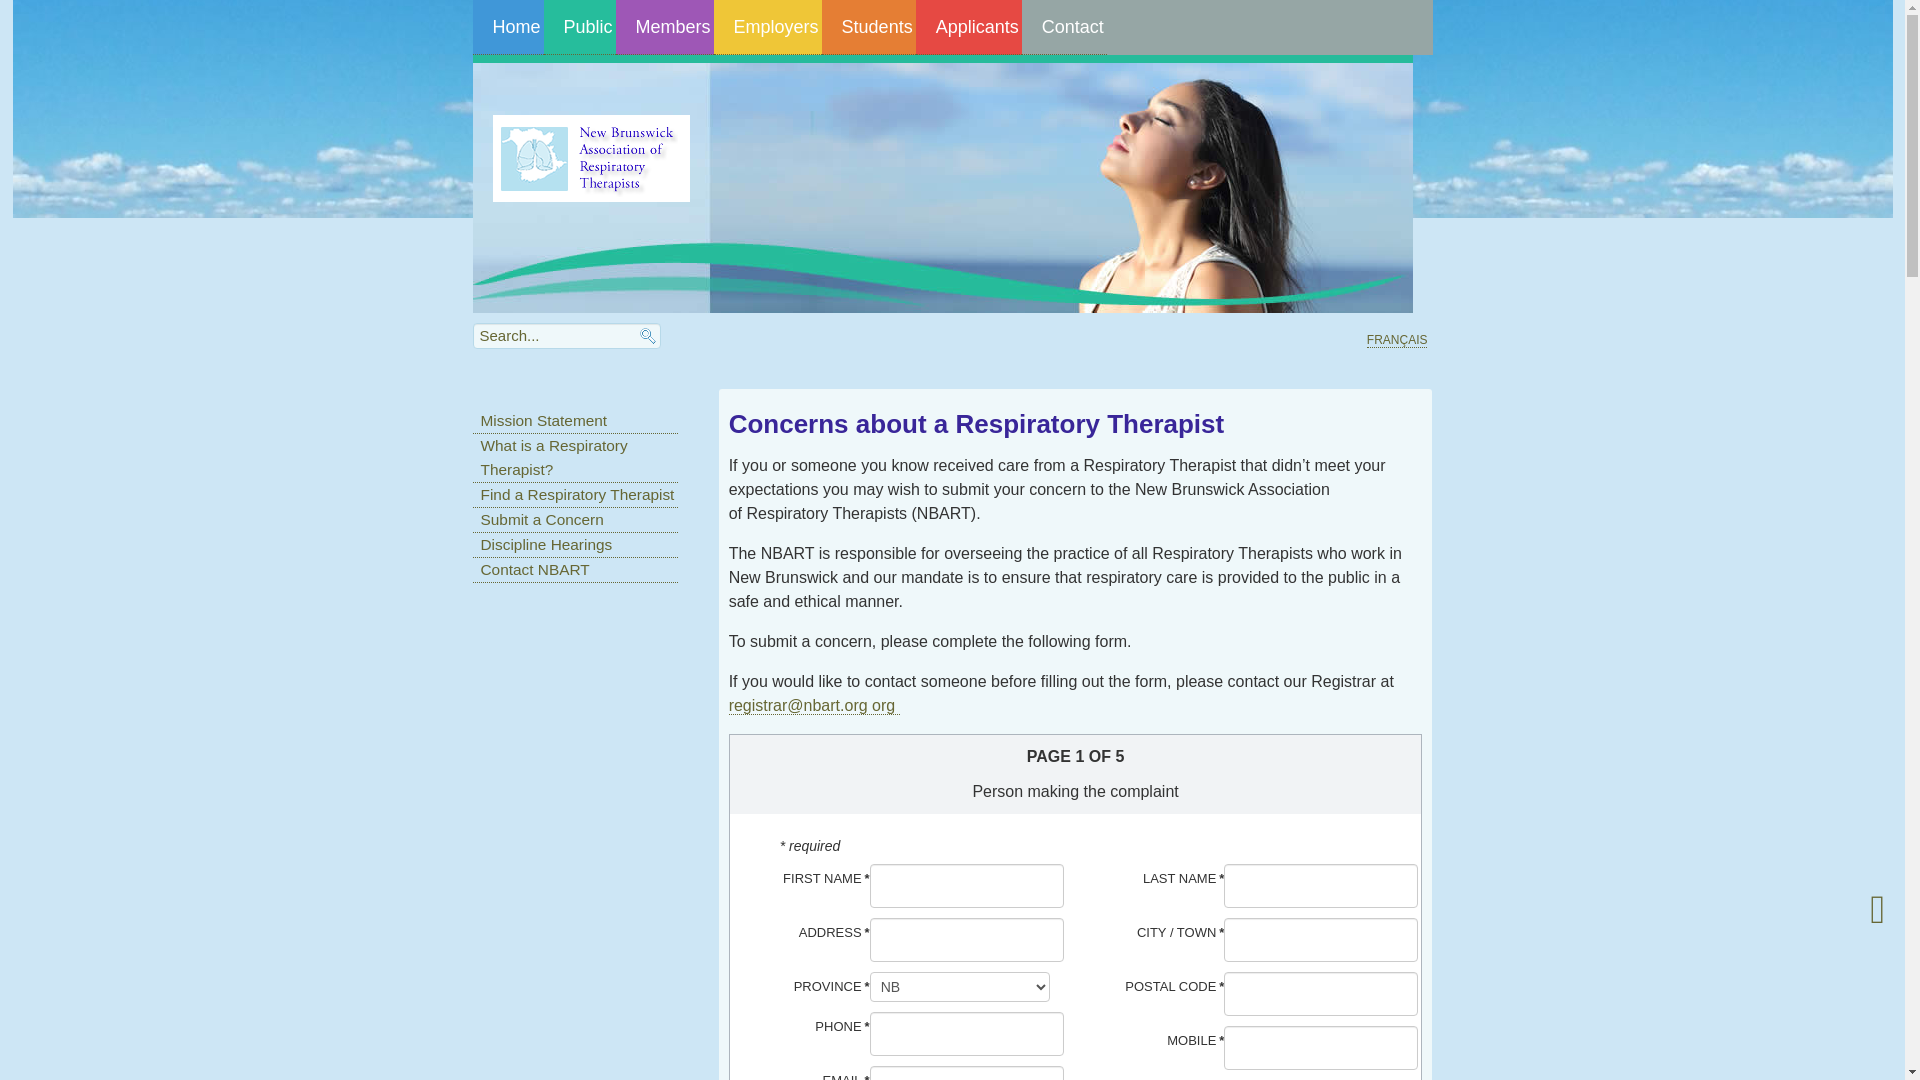 The height and width of the screenshot is (1080, 1920). I want to click on Find a Respiratory Therapist, so click(575, 496).